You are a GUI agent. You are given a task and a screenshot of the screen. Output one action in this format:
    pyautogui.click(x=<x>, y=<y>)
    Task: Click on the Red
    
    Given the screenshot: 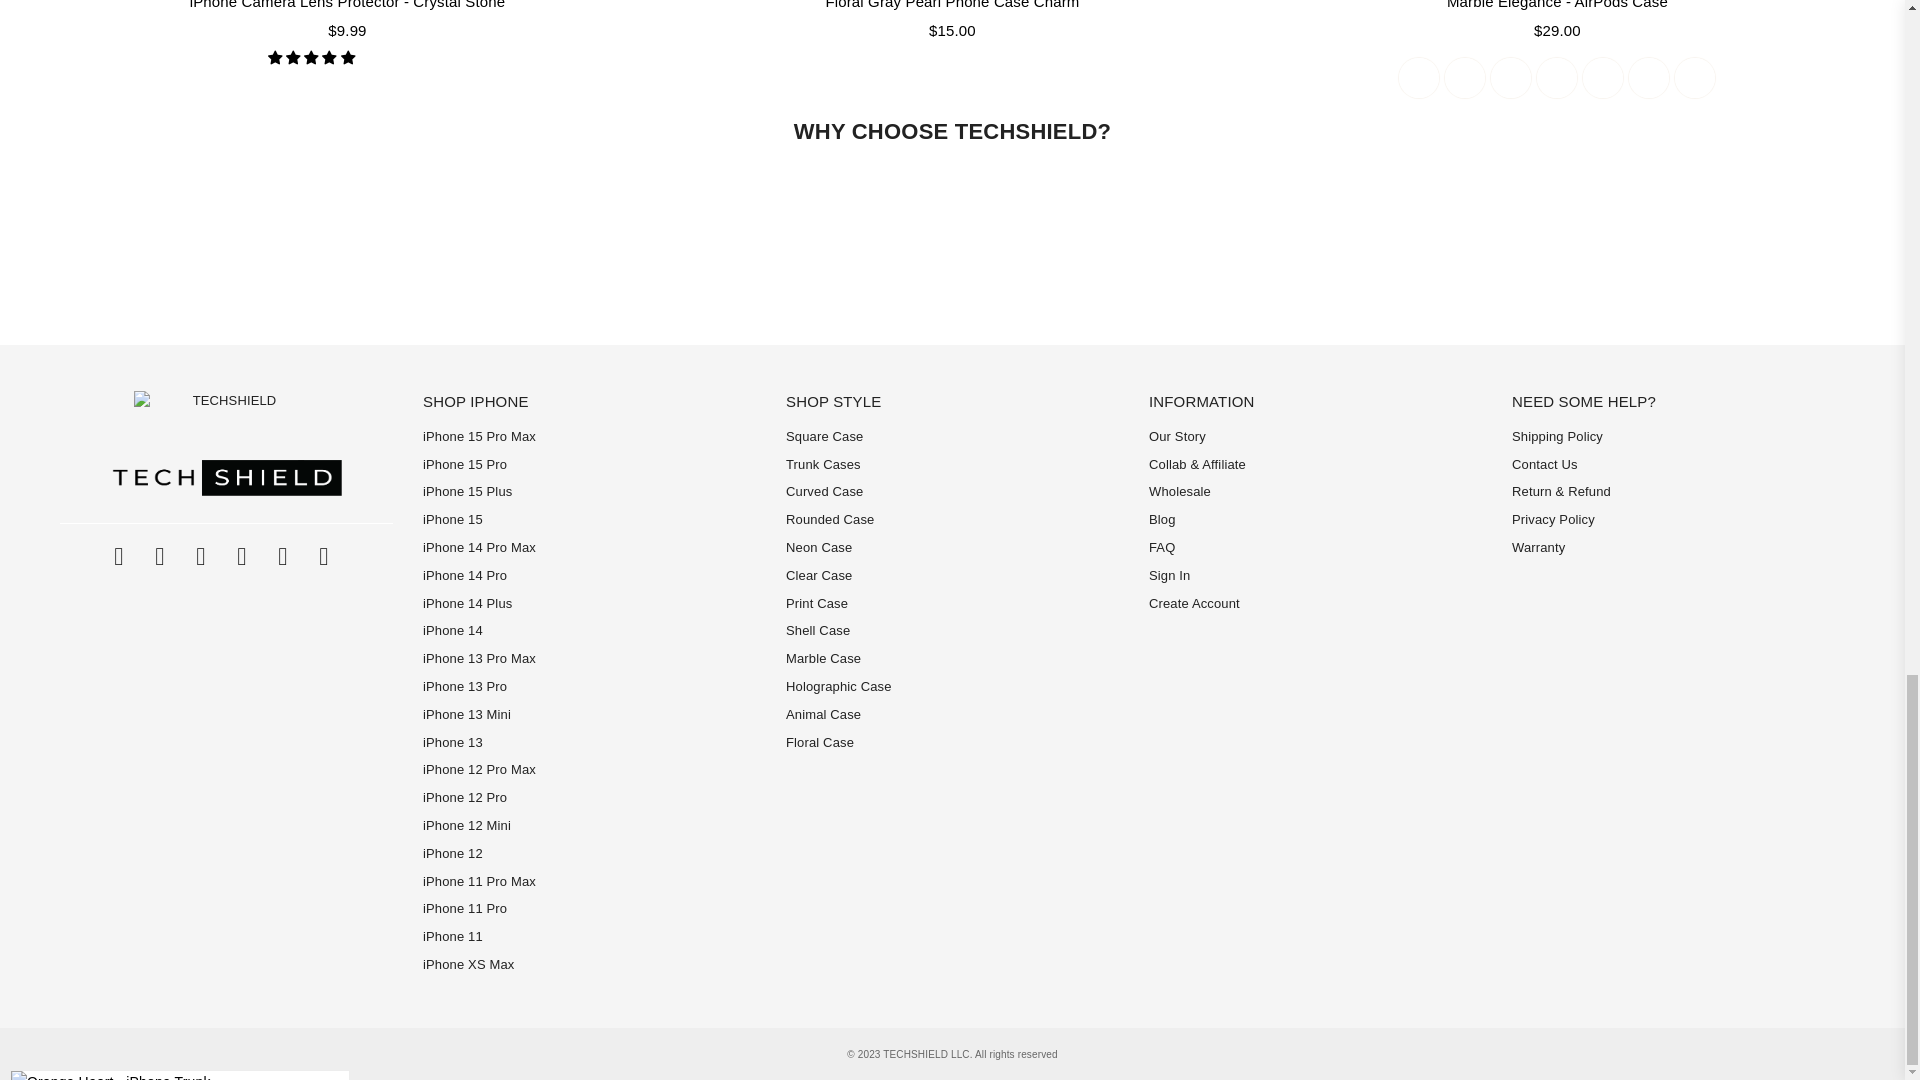 What is the action you would take?
    pyautogui.click(x=1694, y=78)
    